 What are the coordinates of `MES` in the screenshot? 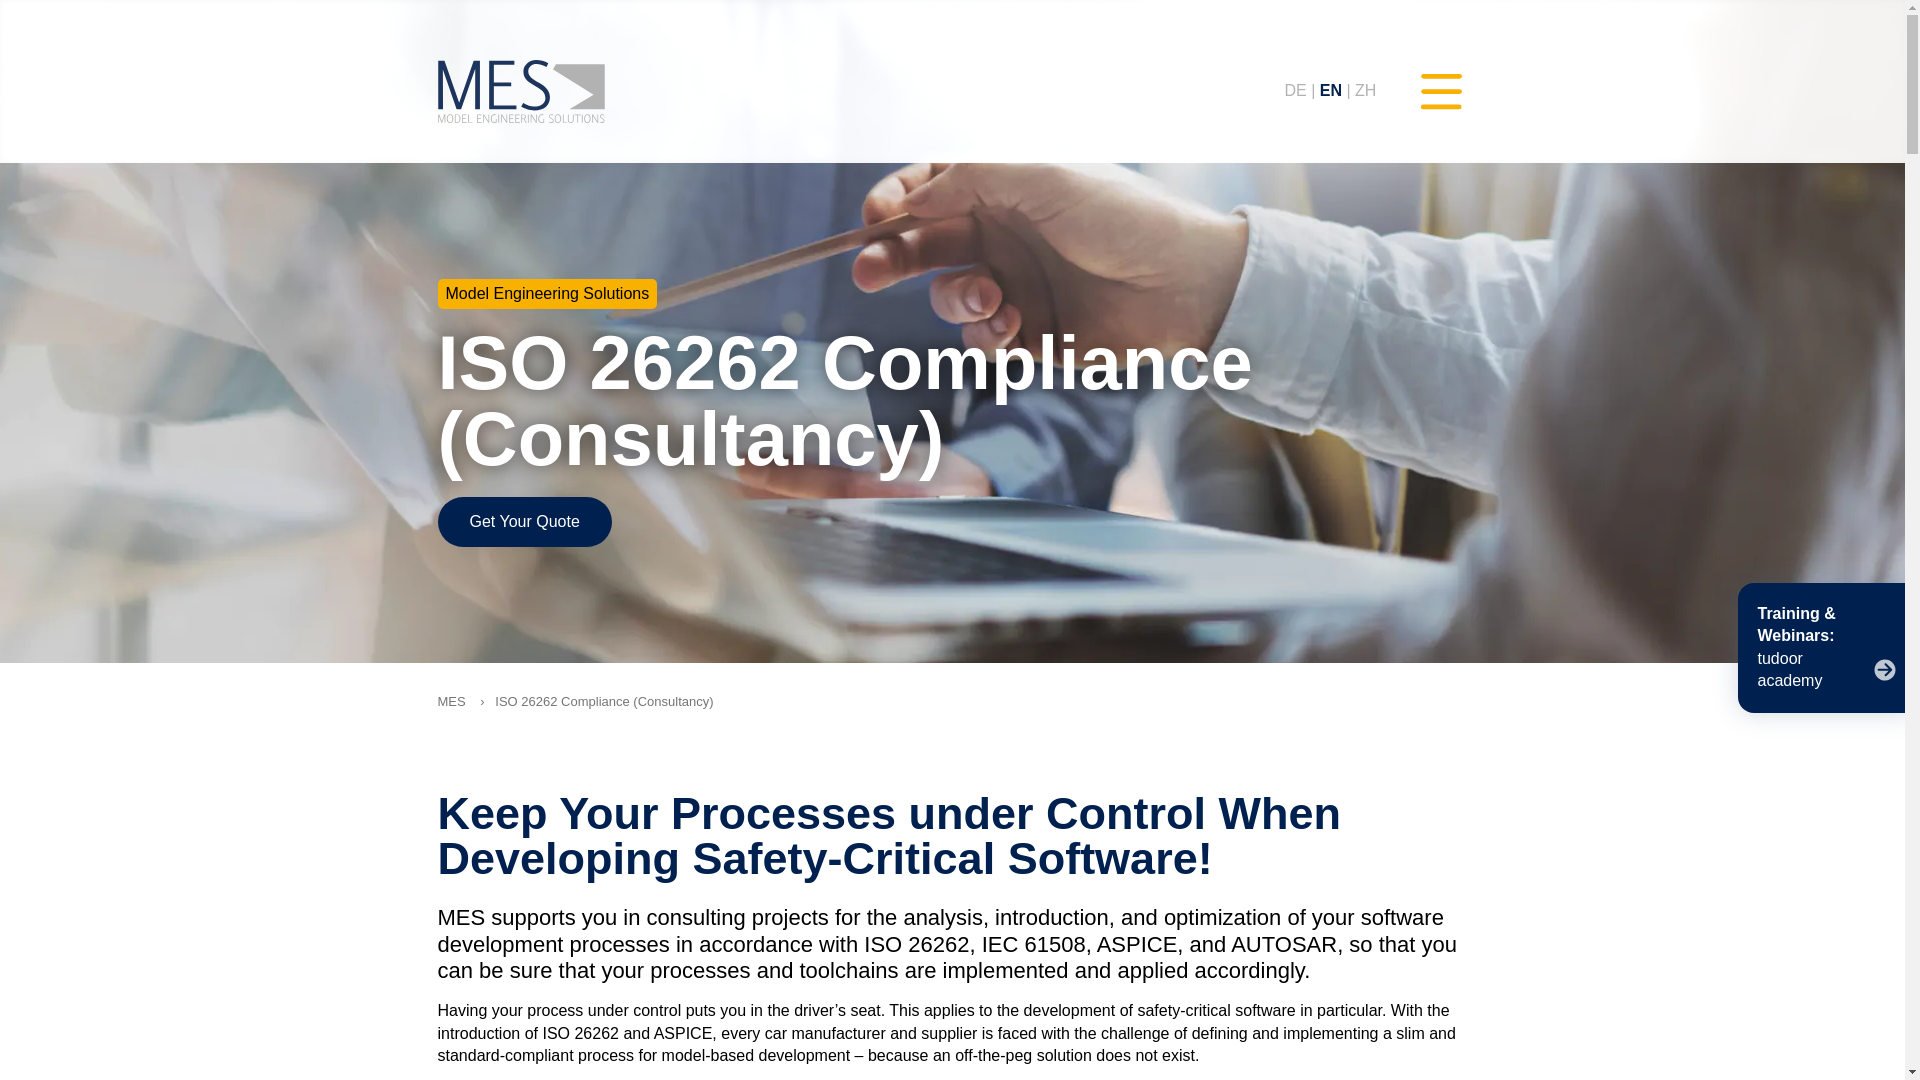 It's located at (518, 90).